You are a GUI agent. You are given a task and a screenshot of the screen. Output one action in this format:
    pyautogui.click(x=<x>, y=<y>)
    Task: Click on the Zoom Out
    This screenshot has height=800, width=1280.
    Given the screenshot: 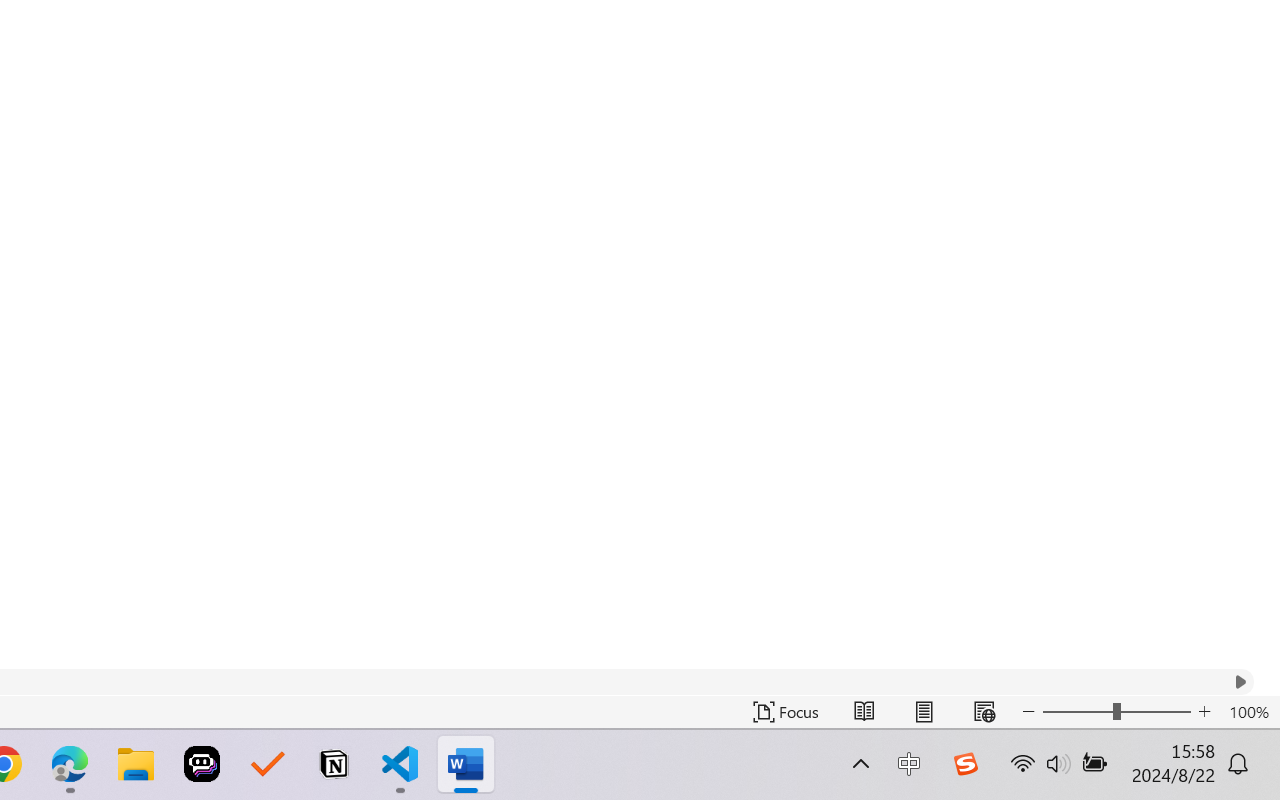 What is the action you would take?
    pyautogui.click(x=1077, y=712)
    